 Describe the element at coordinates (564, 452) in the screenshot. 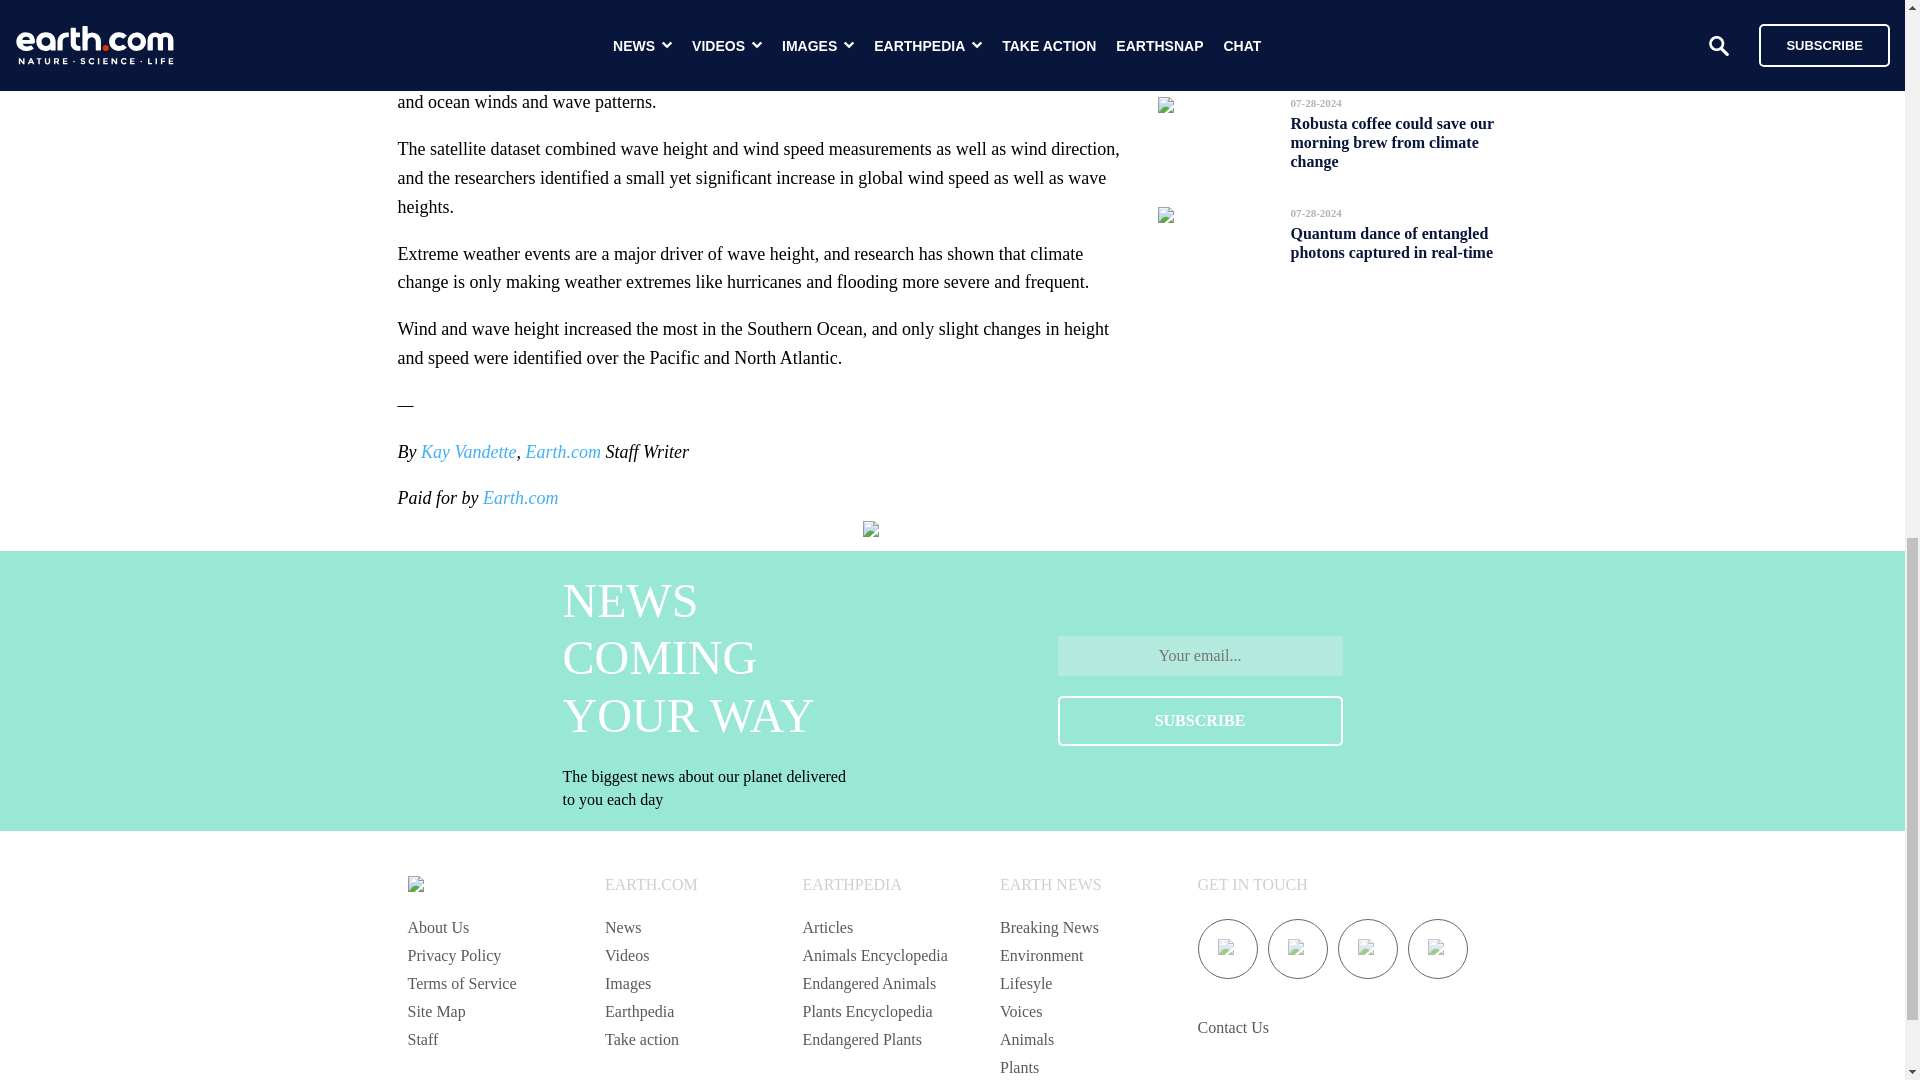

I see `Earth.com` at that location.